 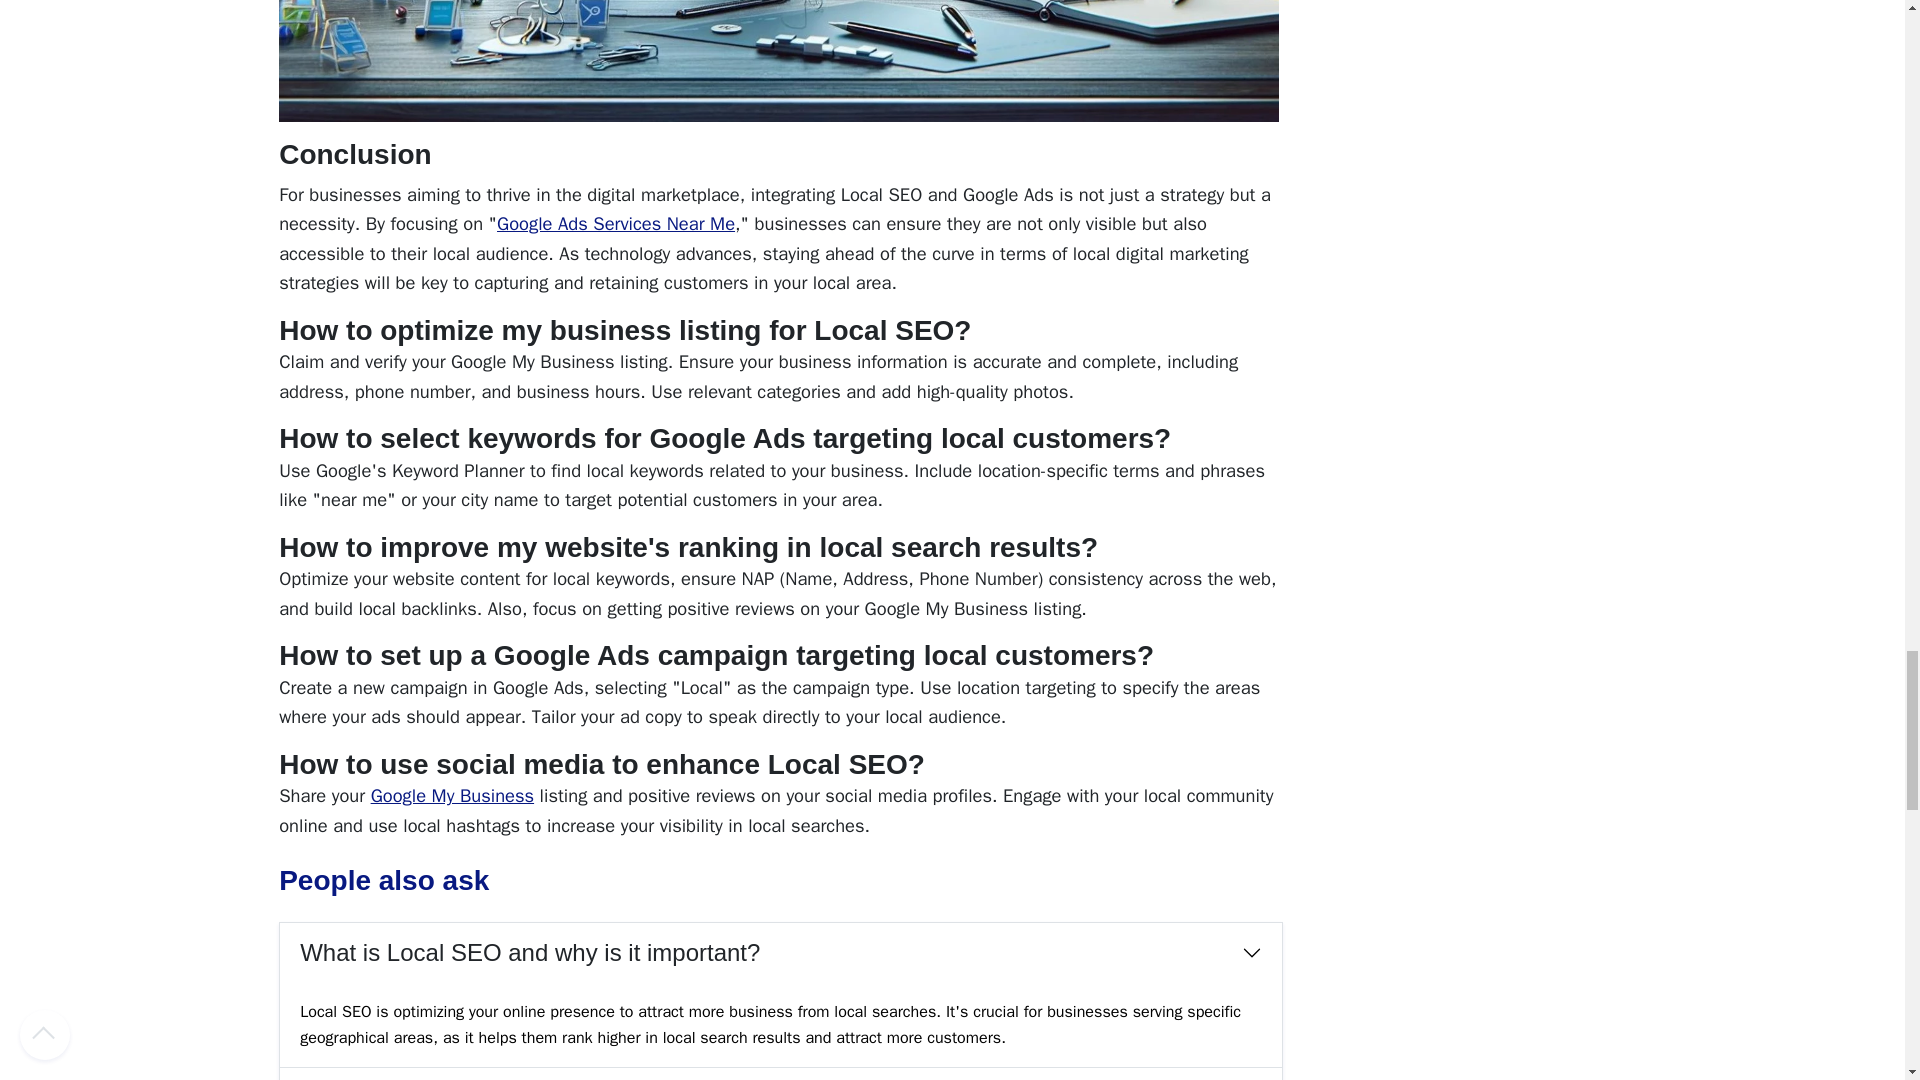 I want to click on Google My Business, so click(x=452, y=795).